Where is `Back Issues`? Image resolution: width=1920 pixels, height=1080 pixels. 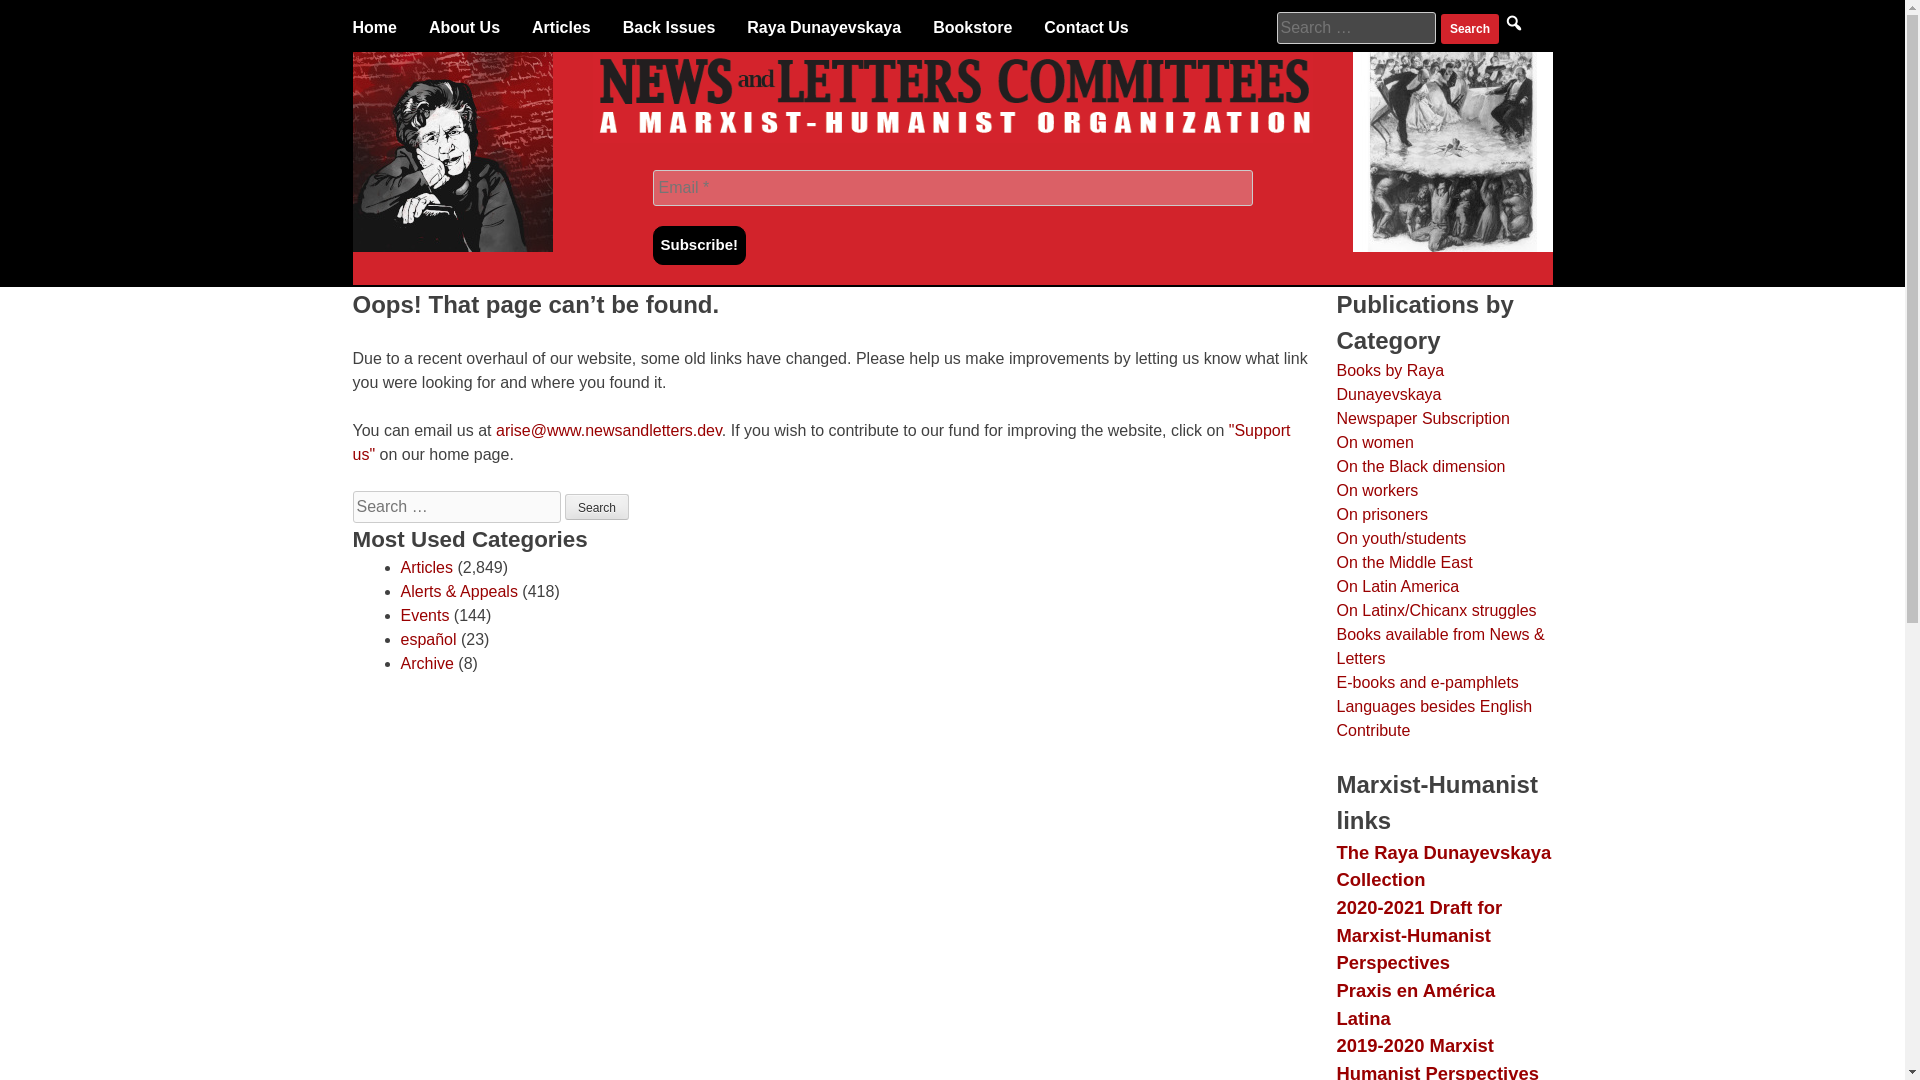
Back Issues is located at coordinates (669, 28).